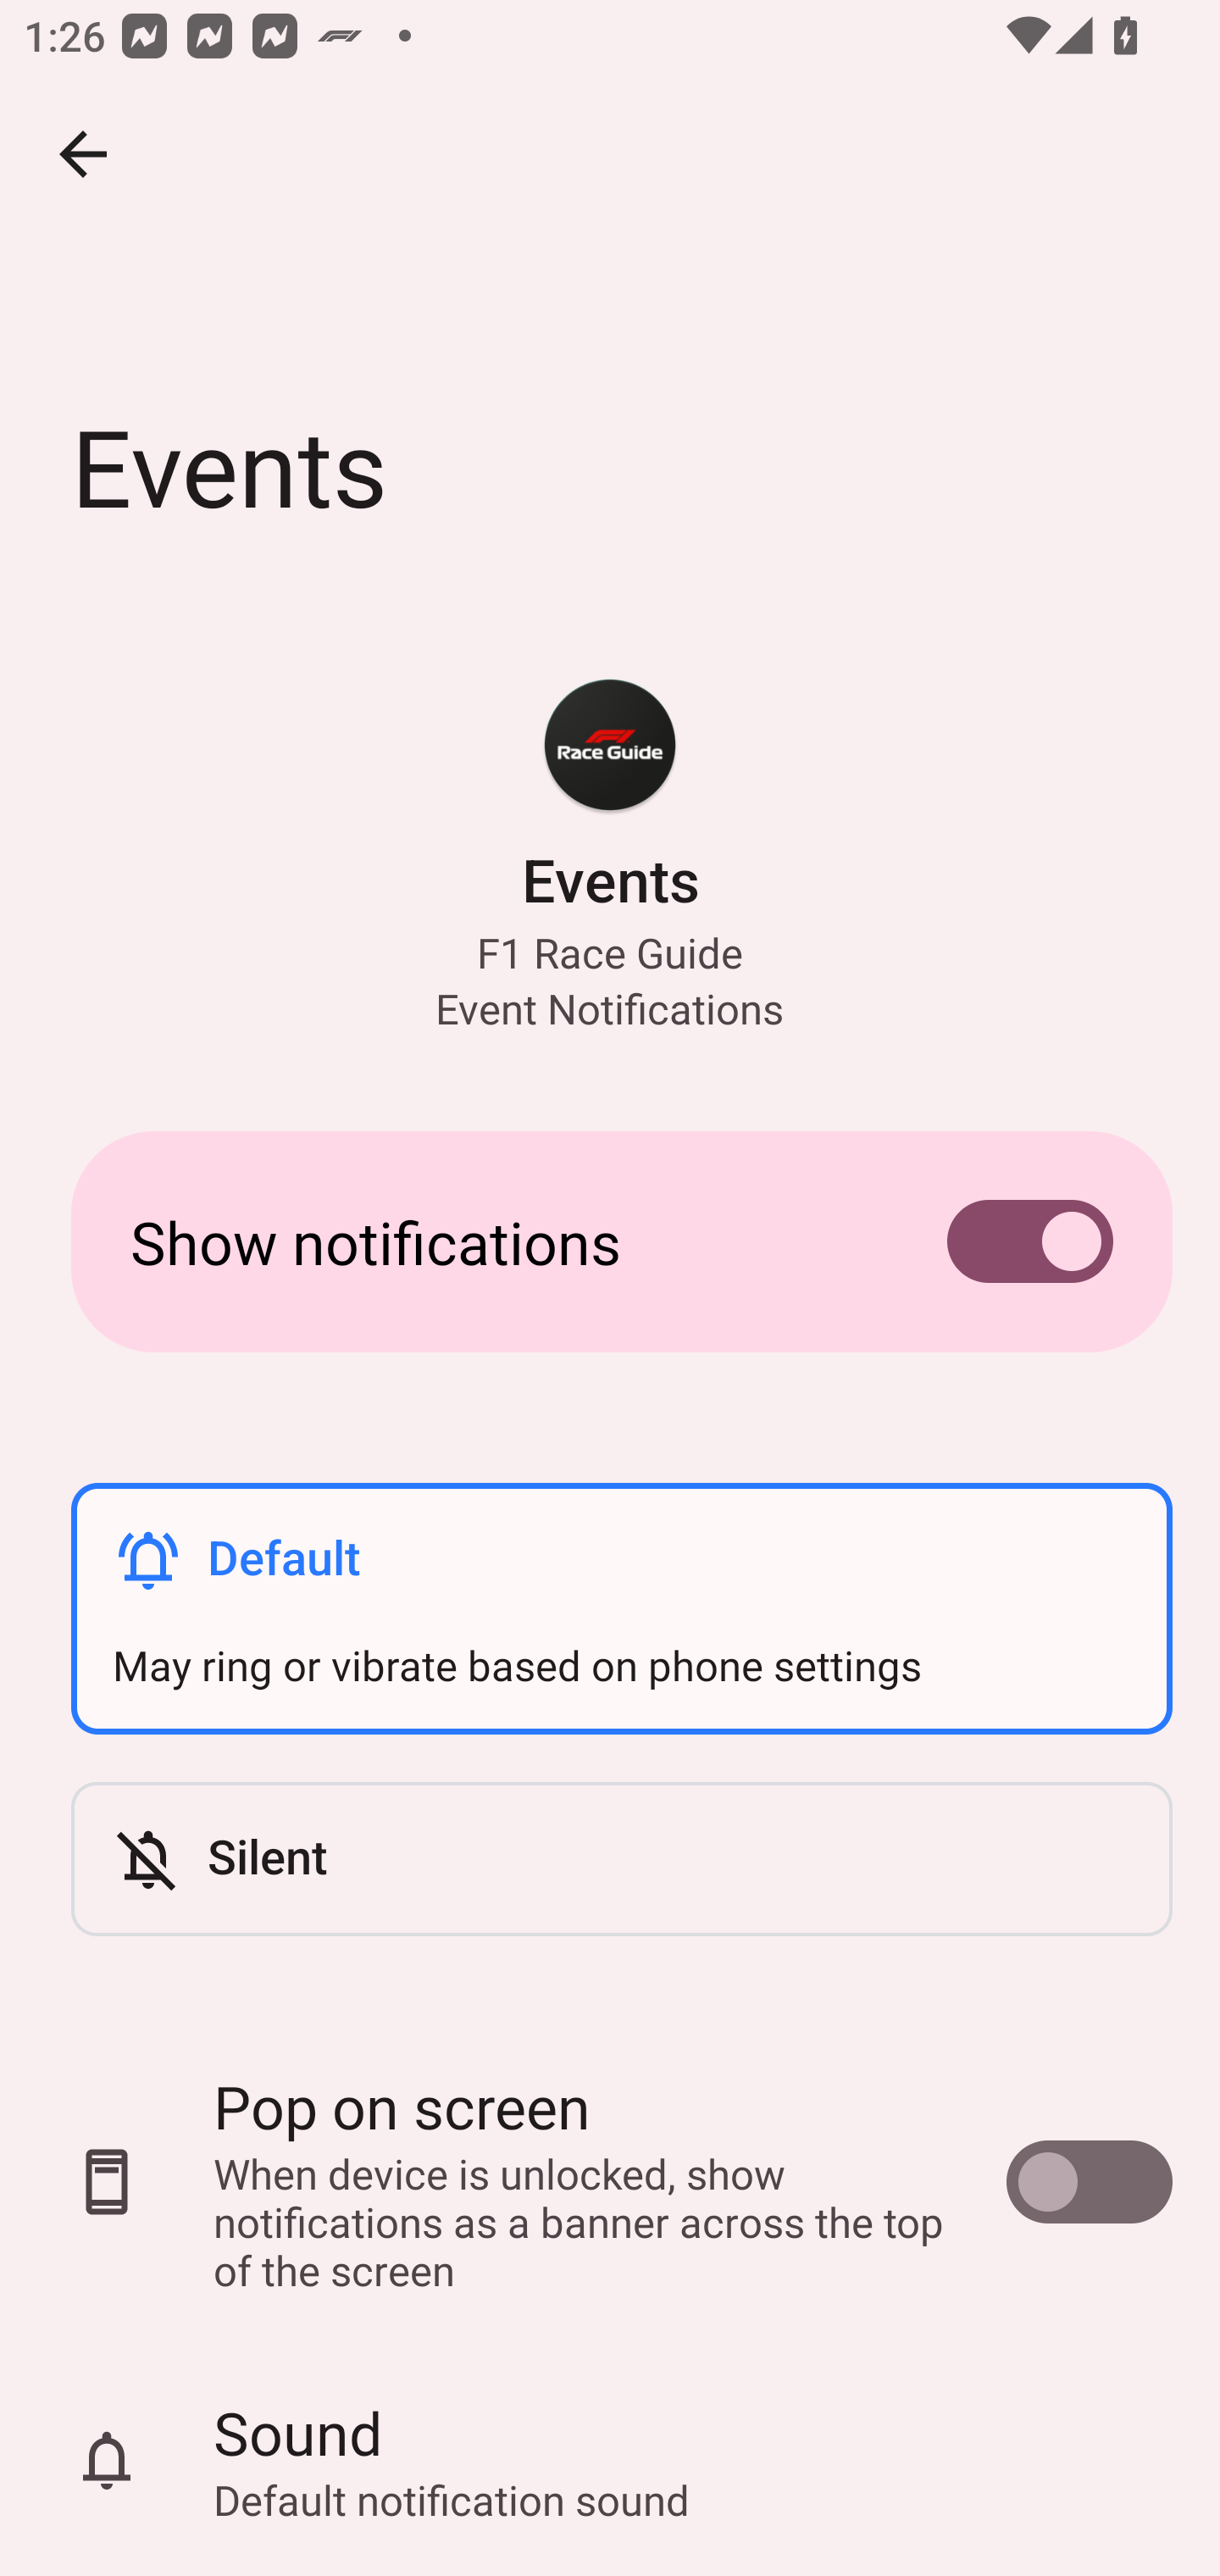 This screenshot has width=1220, height=2576. I want to click on Navigate up, so click(83, 154).